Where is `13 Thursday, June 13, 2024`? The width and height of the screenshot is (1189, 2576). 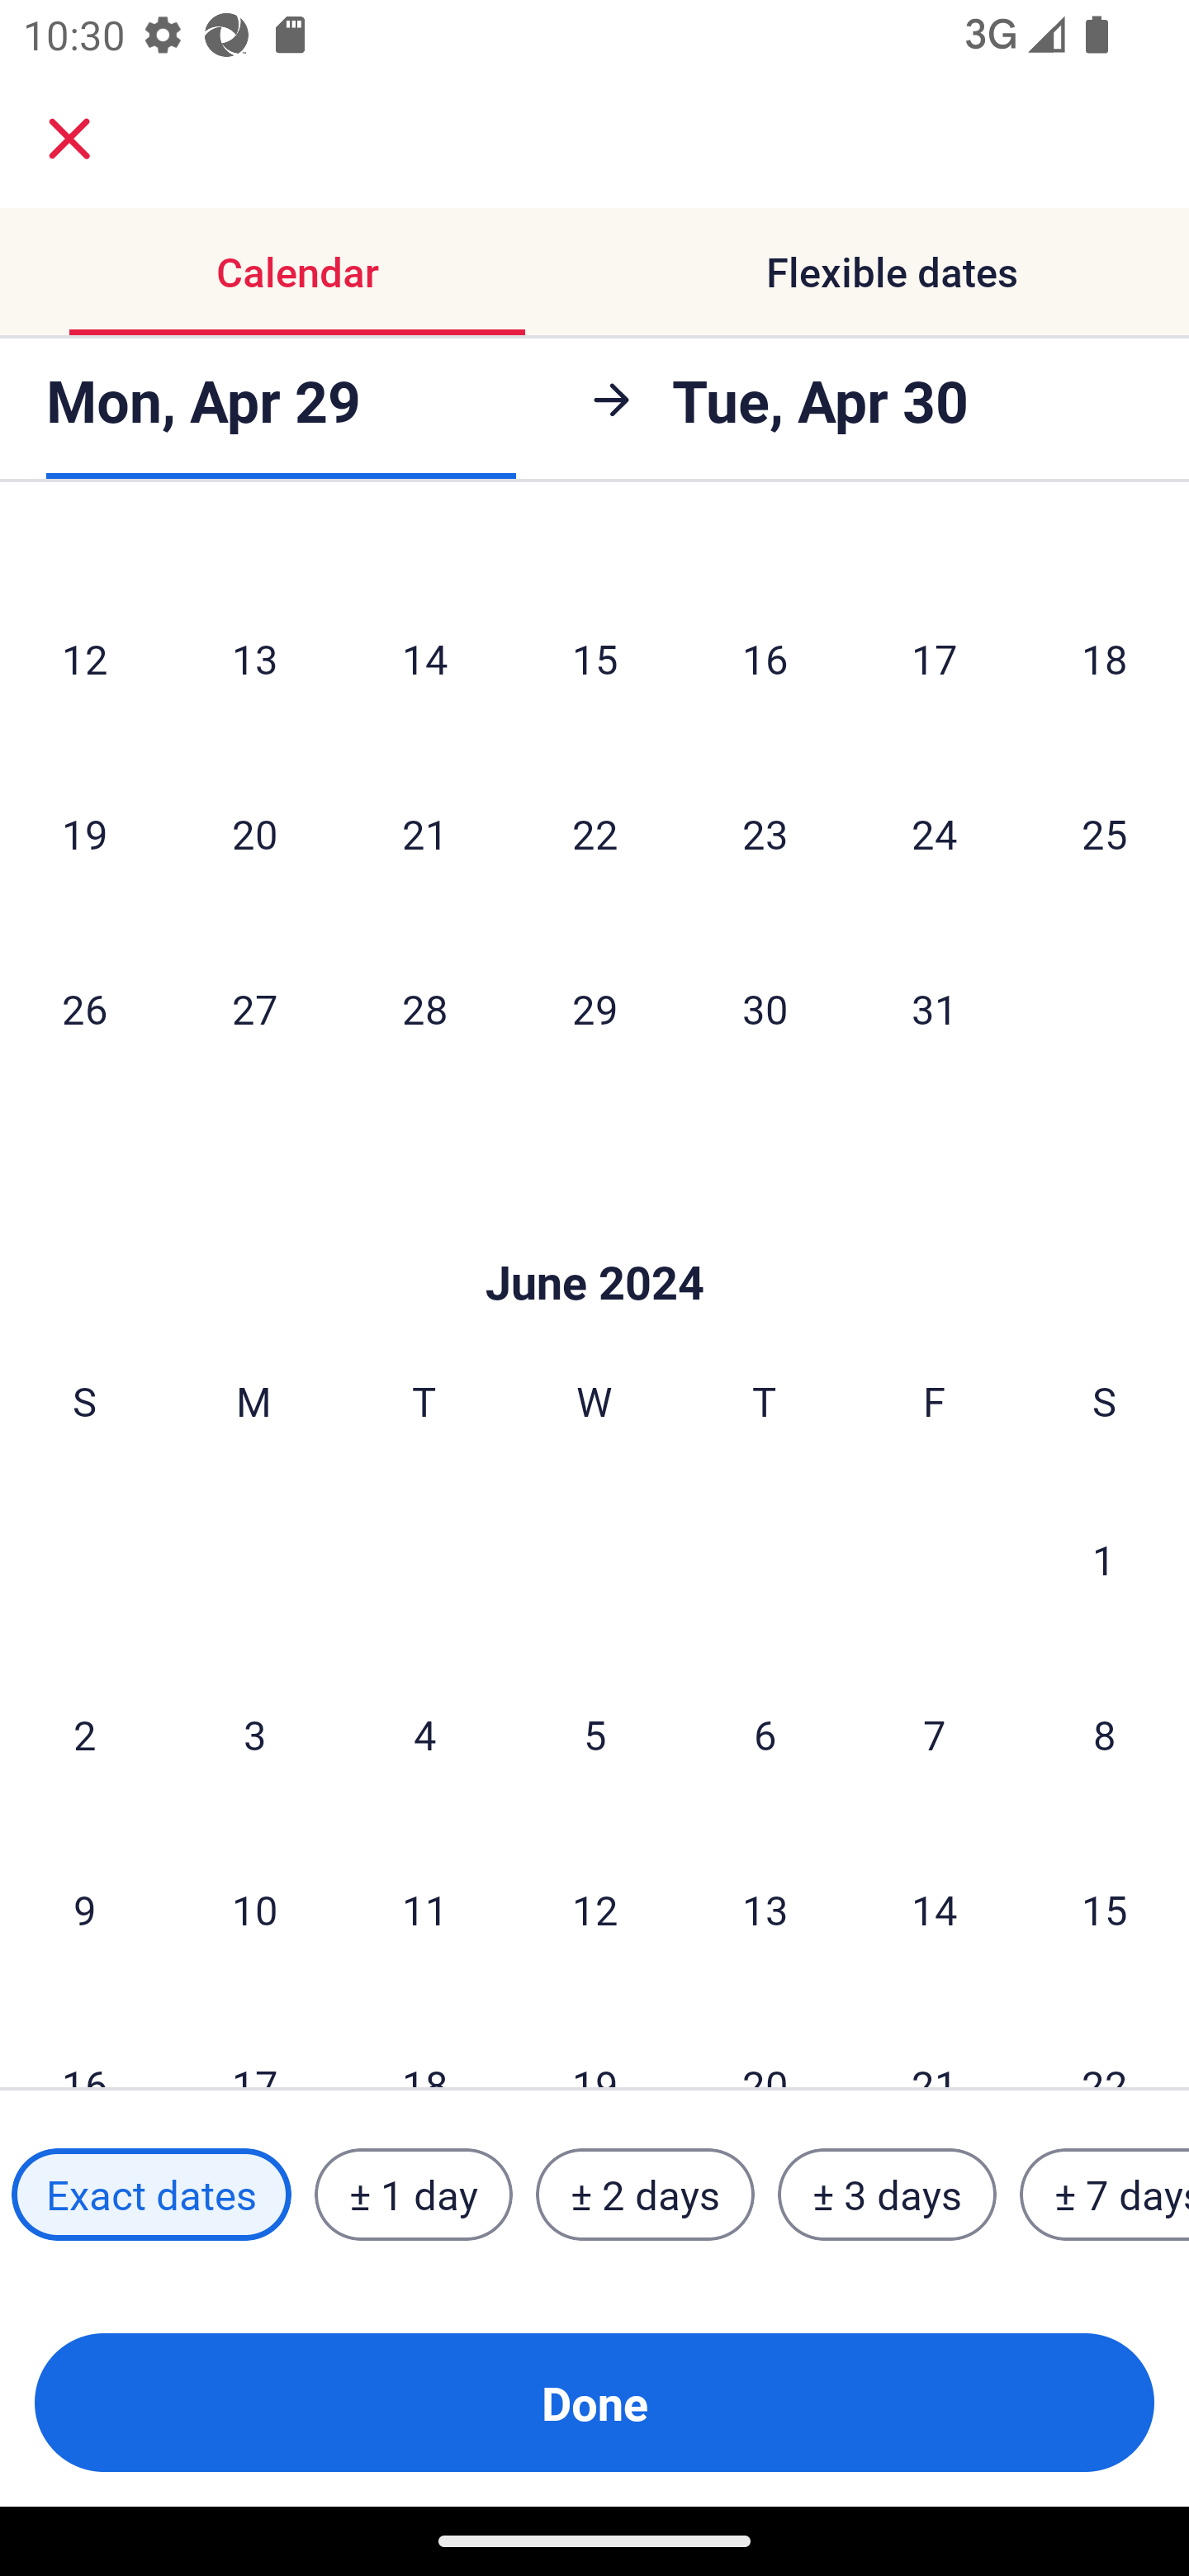
13 Thursday, June 13, 2024 is located at coordinates (765, 1908).